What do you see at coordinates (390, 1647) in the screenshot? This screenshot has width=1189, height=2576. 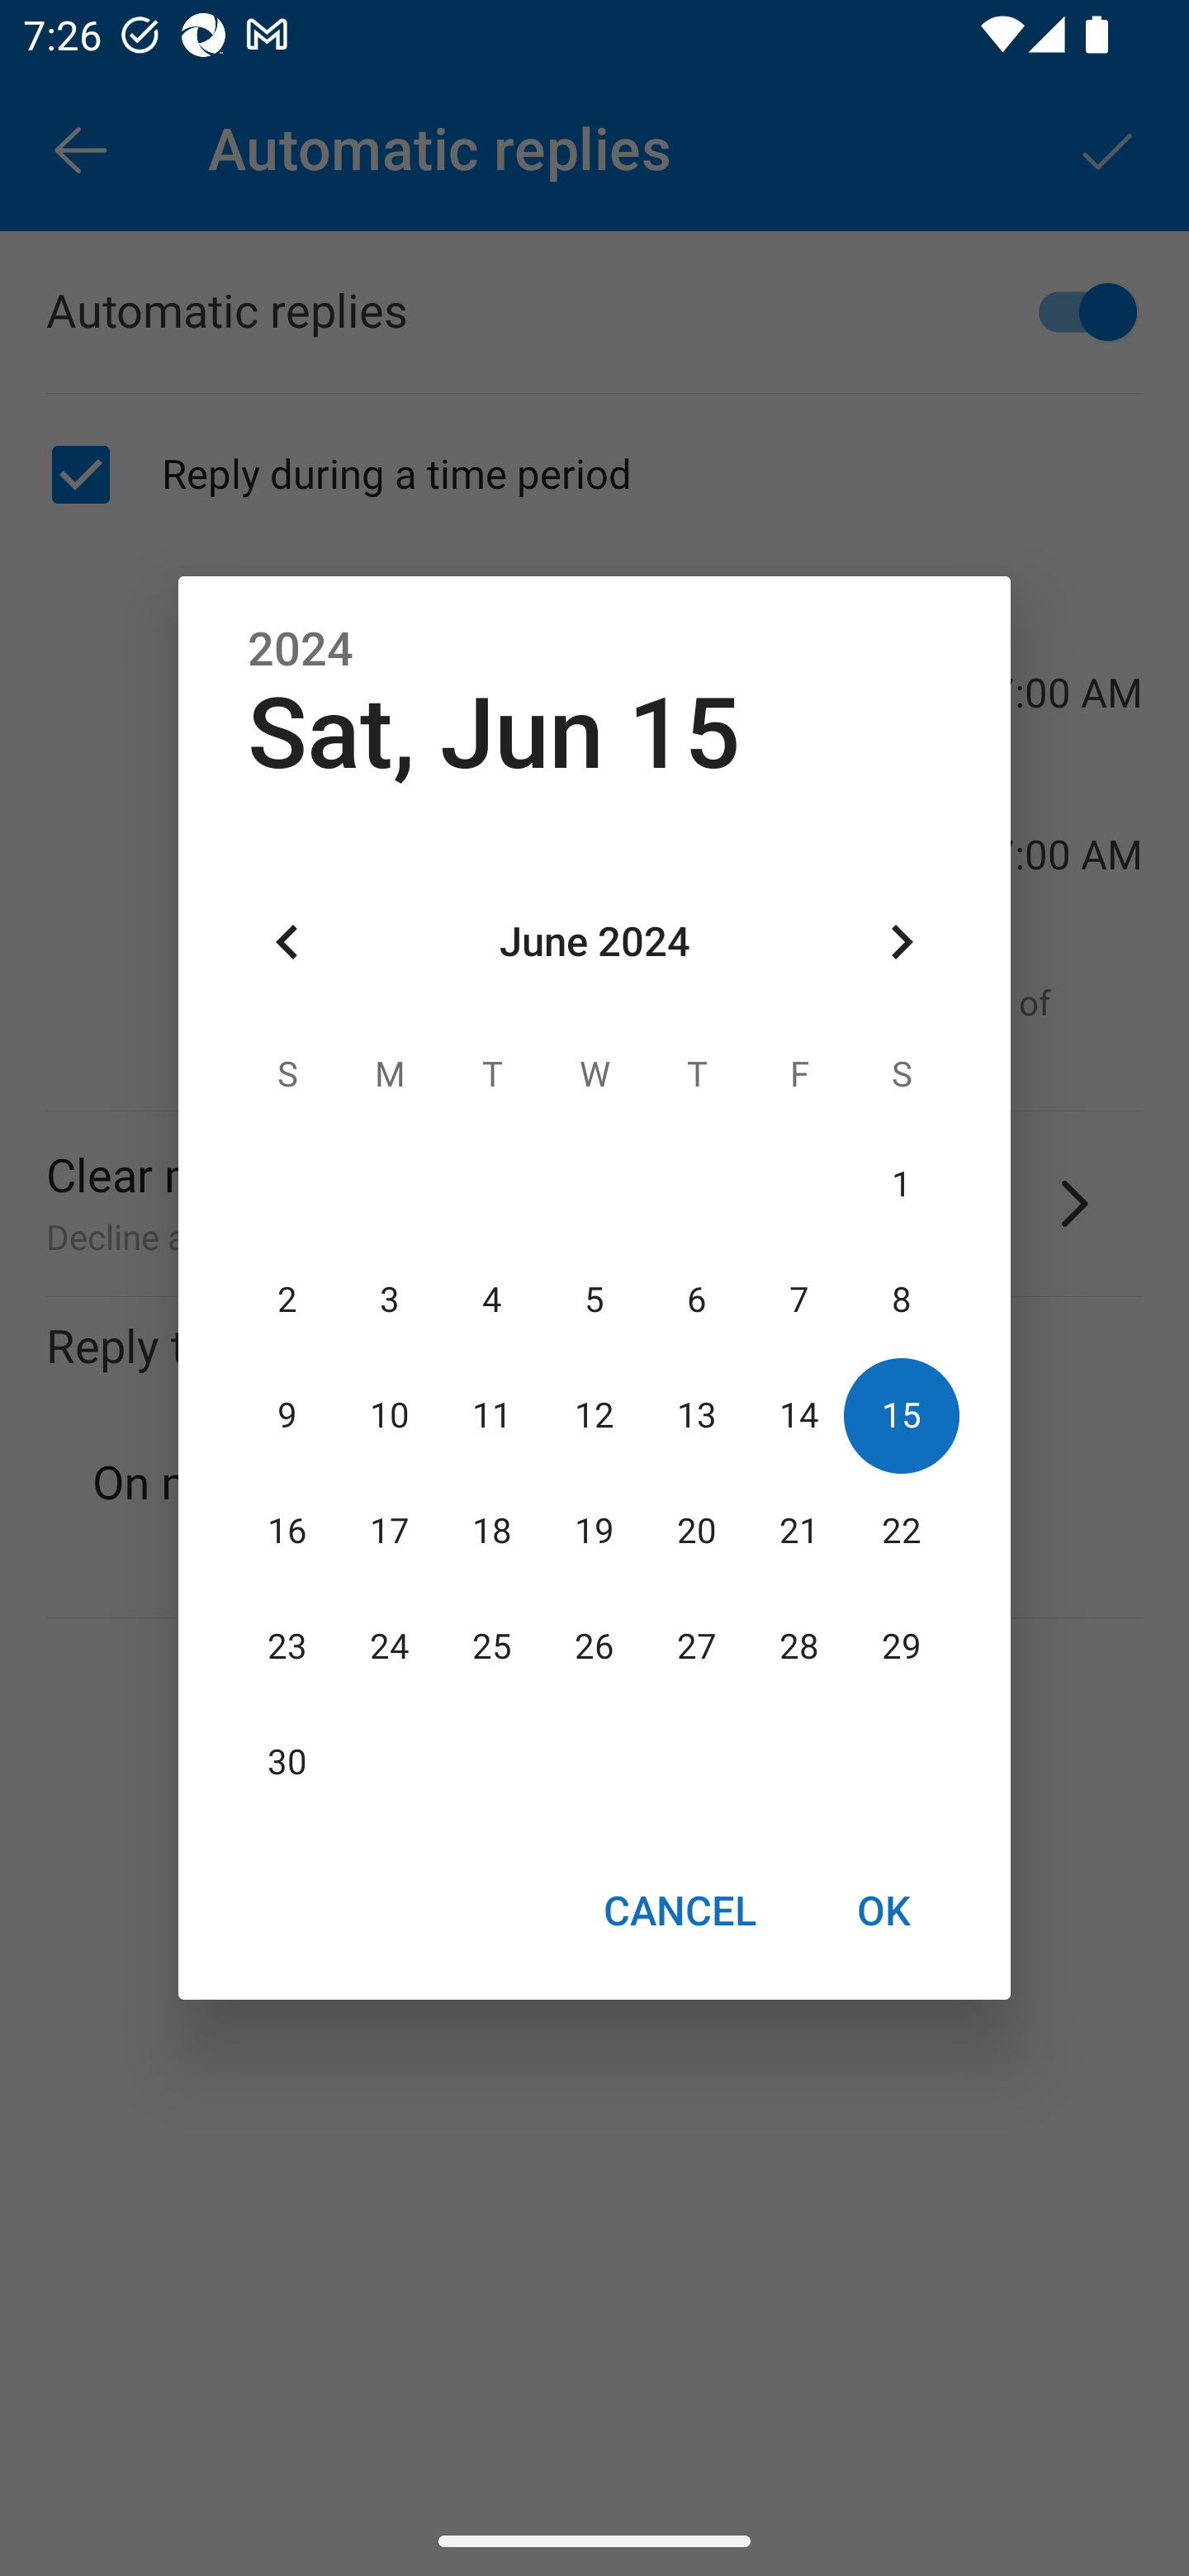 I see `24 24 June 2024` at bounding box center [390, 1647].